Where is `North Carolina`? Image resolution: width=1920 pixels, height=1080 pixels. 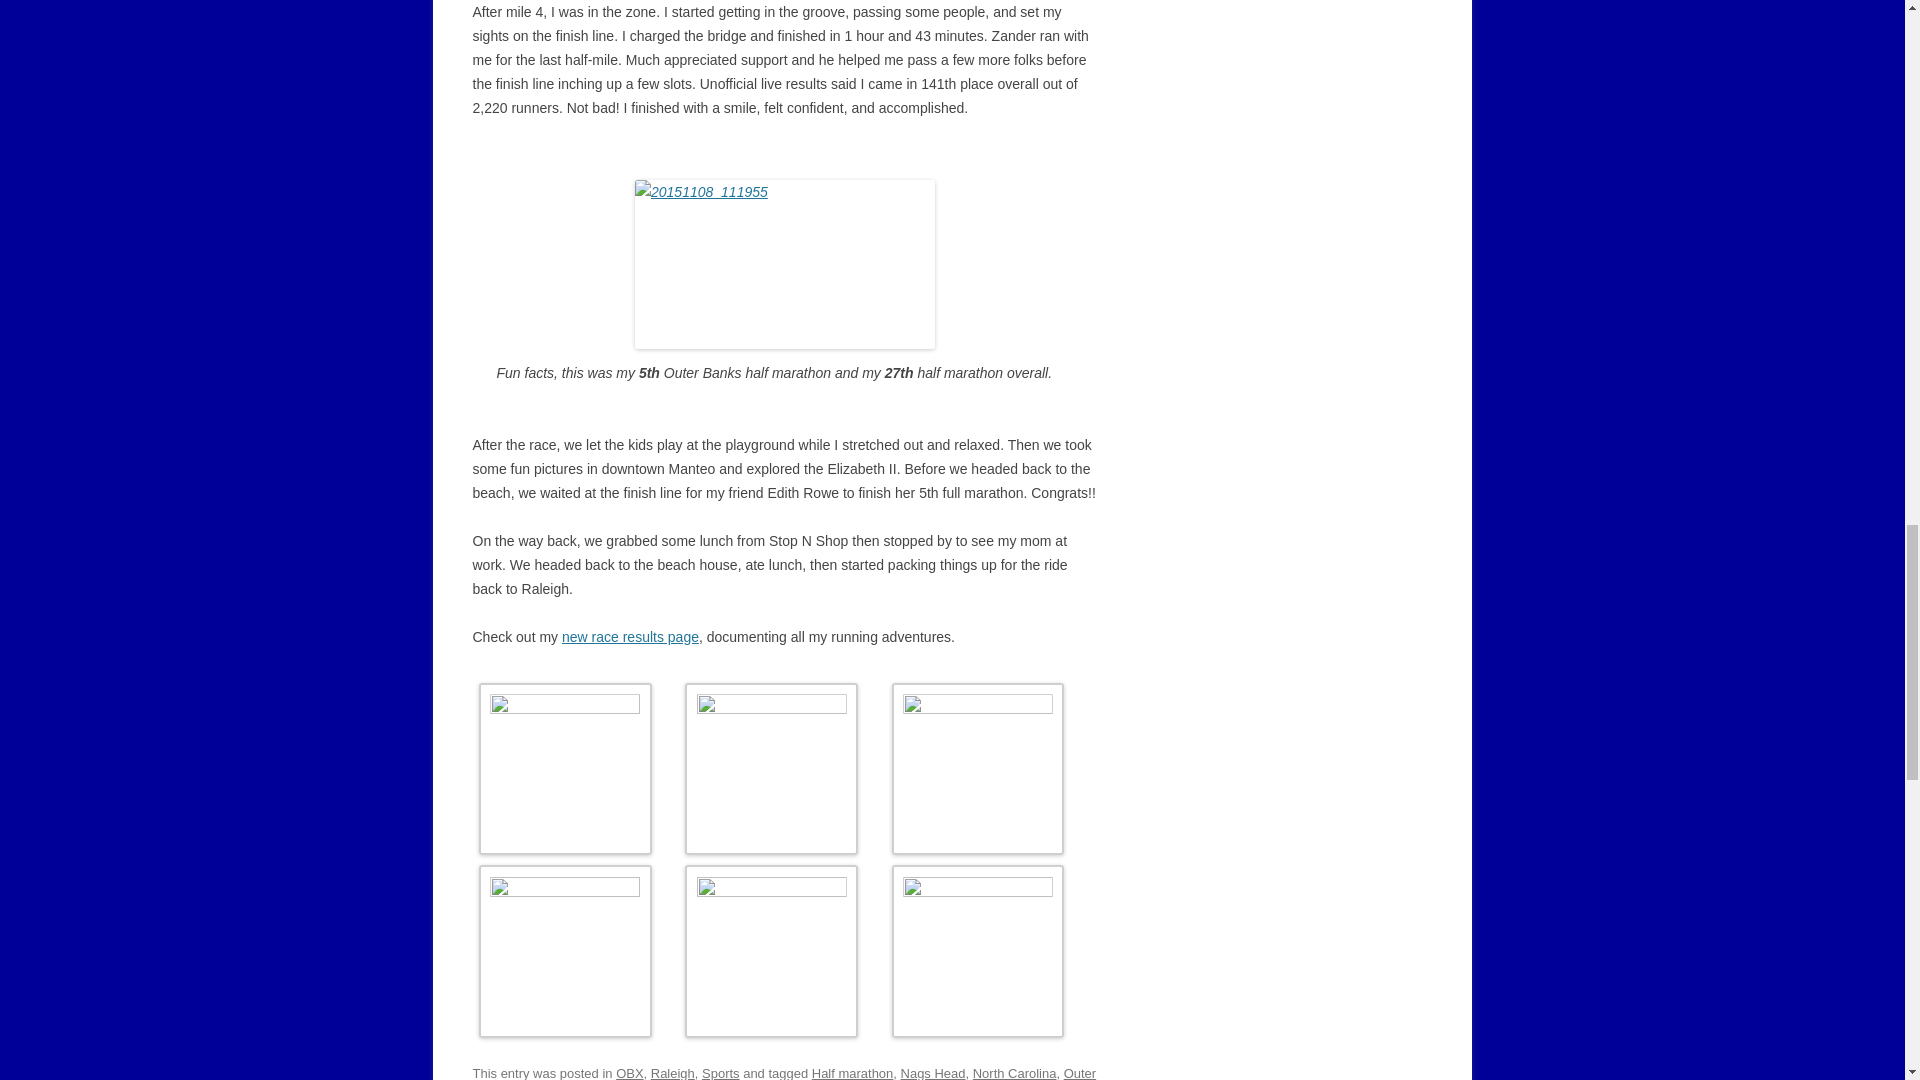 North Carolina is located at coordinates (1015, 1072).